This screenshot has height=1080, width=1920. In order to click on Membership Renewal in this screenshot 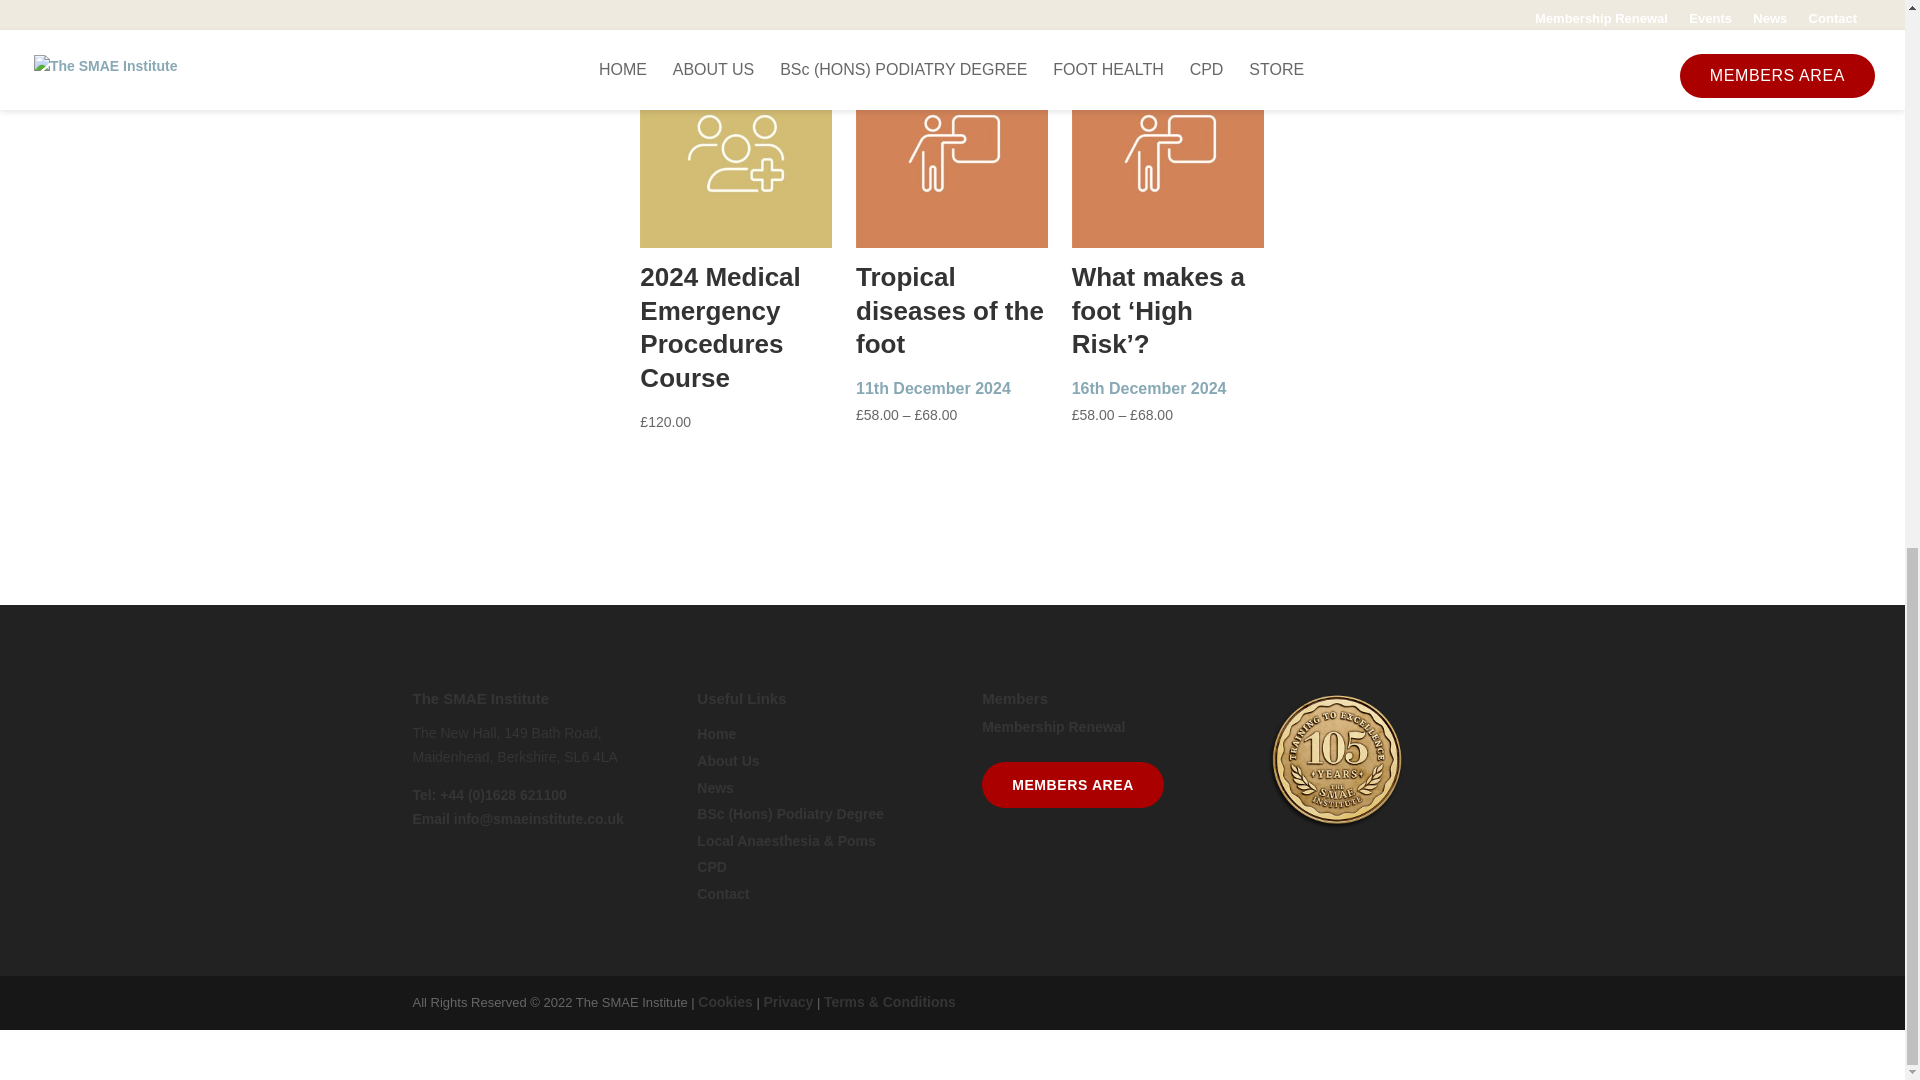, I will do `click(1053, 727)`.